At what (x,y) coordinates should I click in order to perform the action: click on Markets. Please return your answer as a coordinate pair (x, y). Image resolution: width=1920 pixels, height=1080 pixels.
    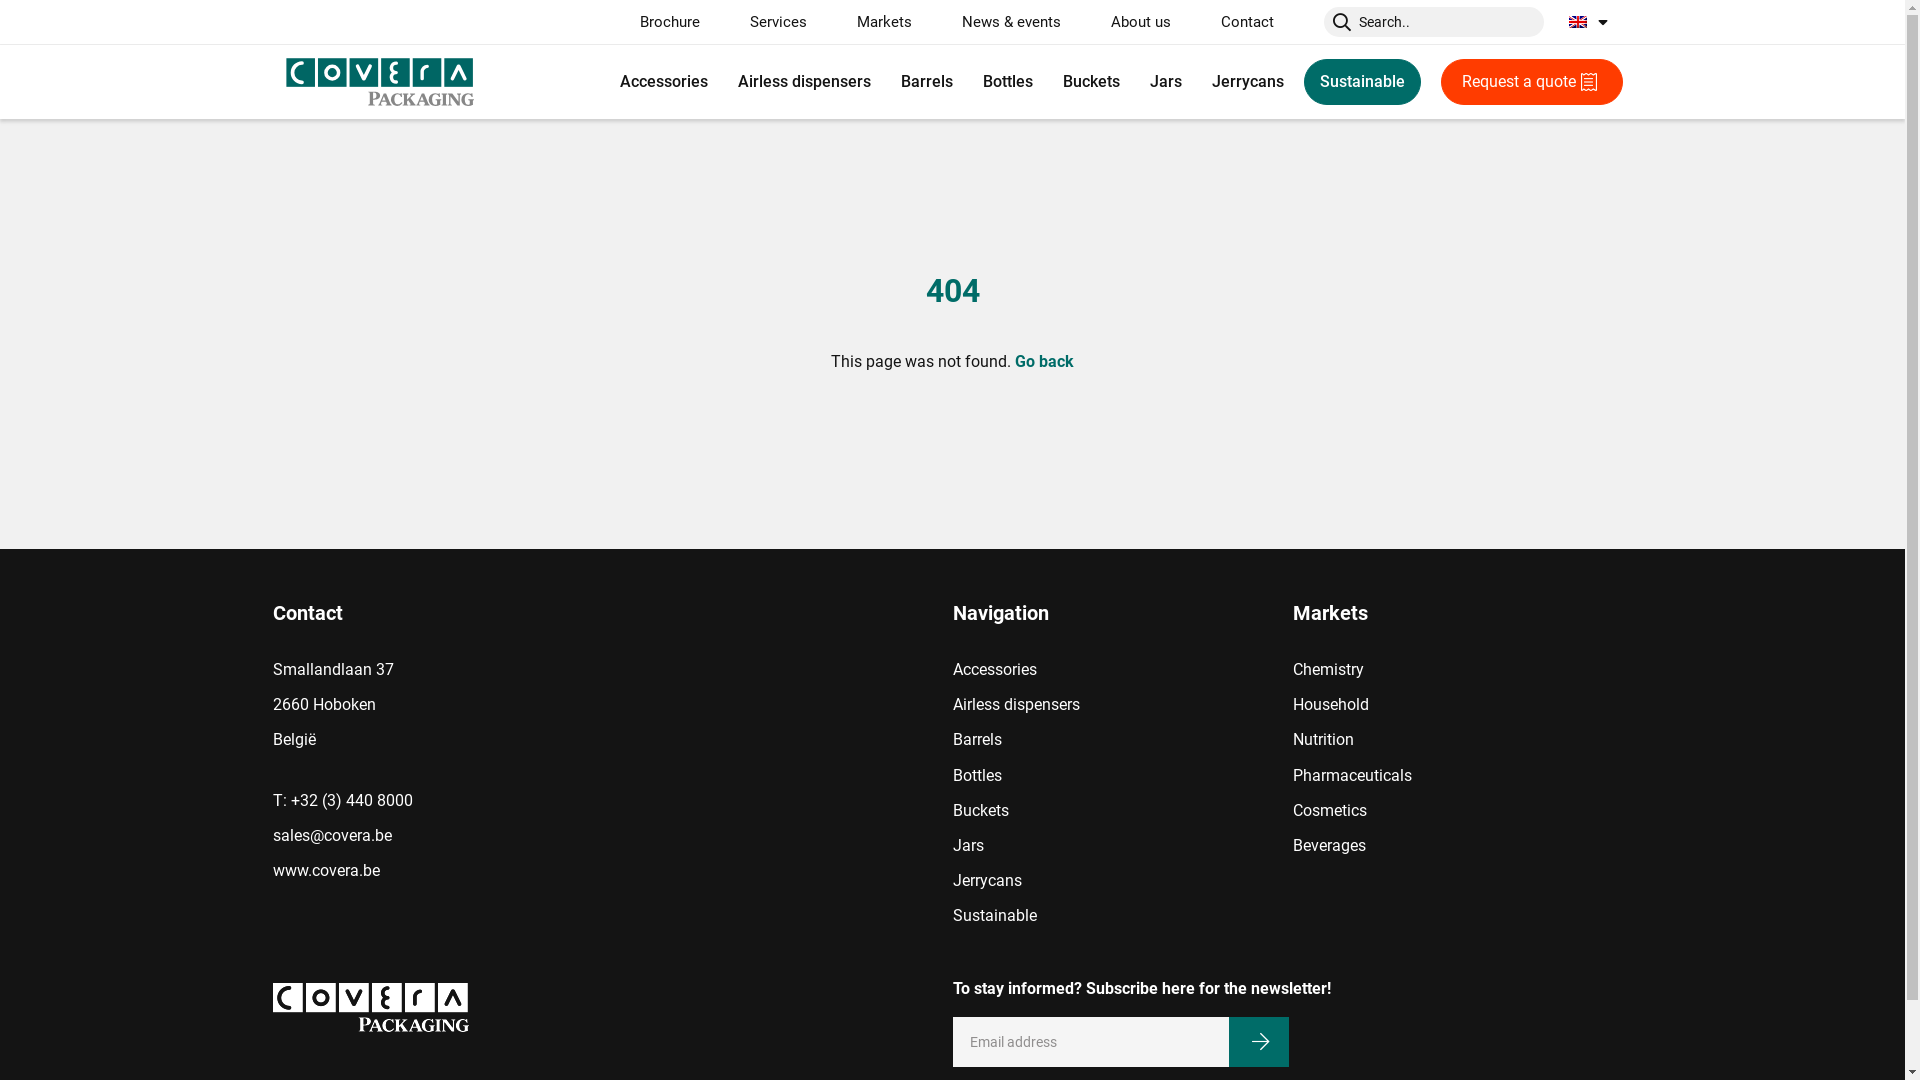
    Looking at the image, I should click on (884, 22).